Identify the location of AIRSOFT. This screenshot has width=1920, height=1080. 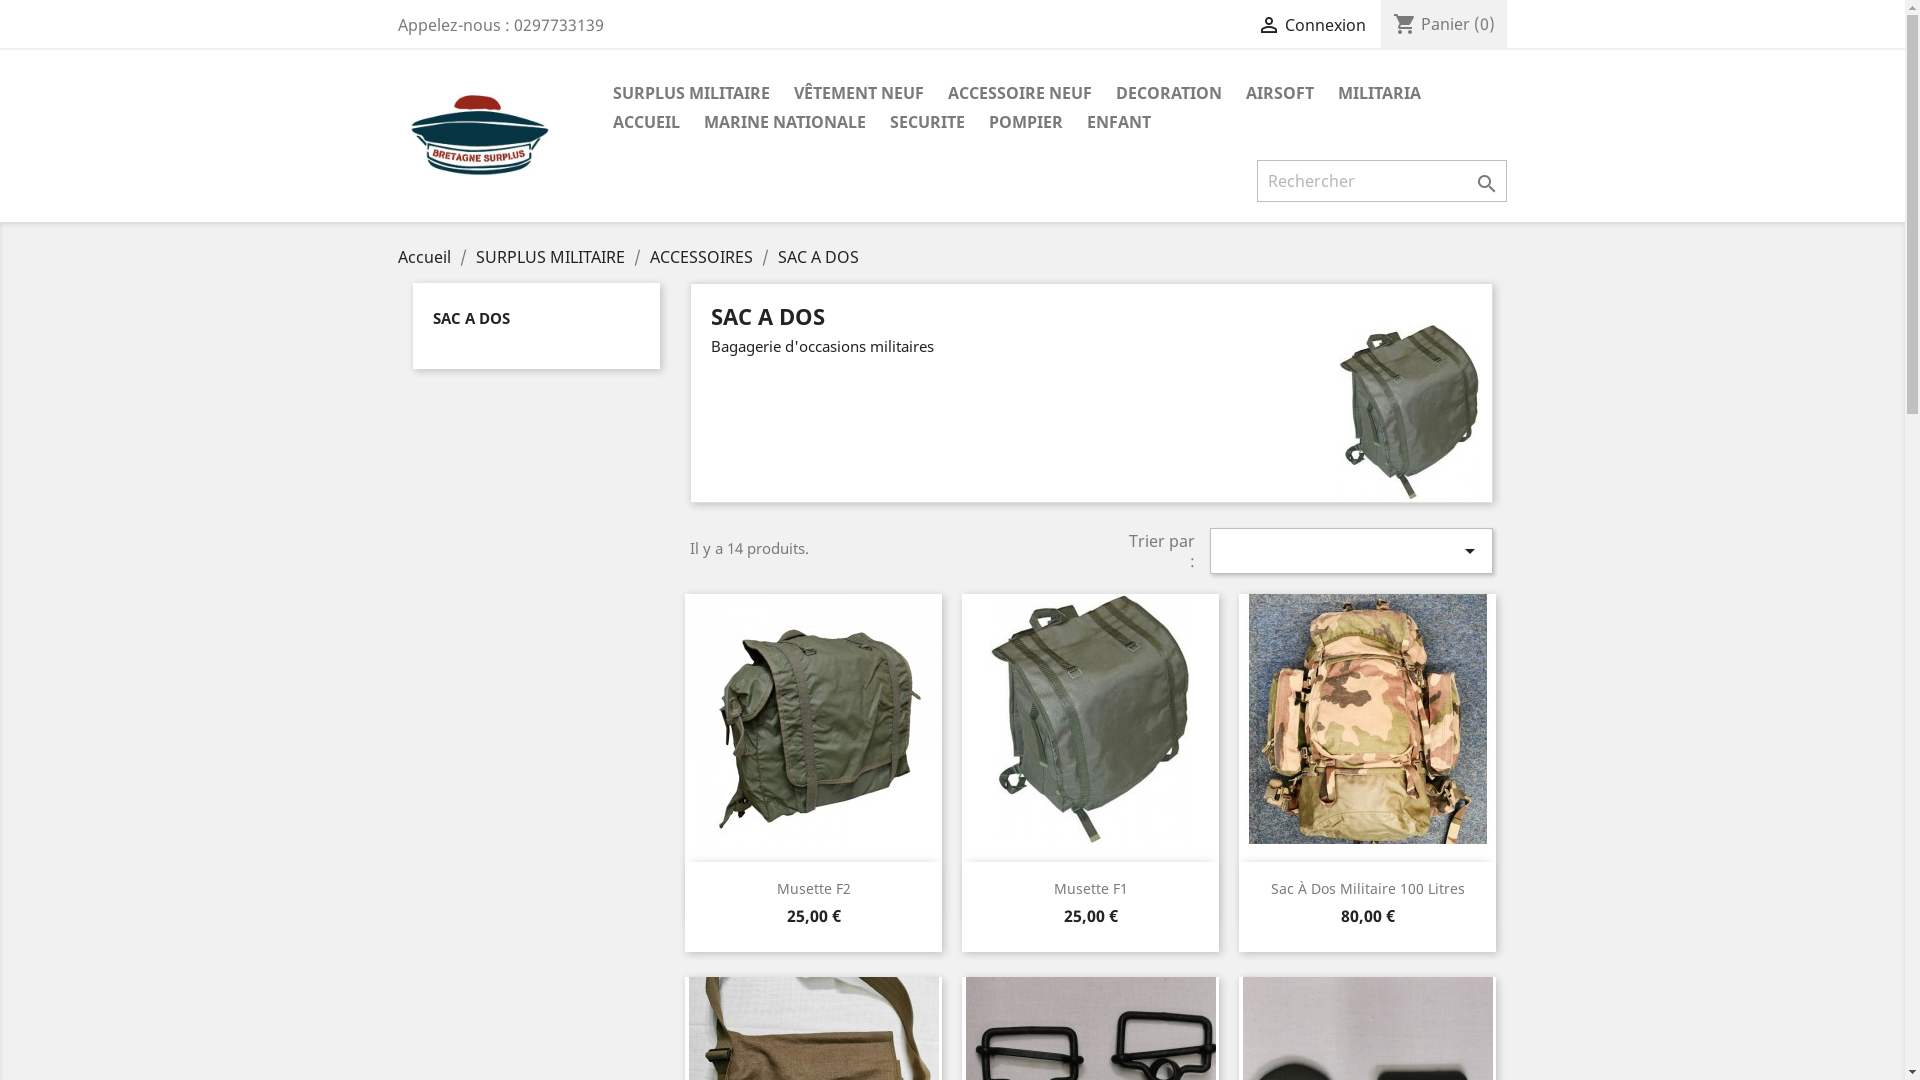
(1280, 94).